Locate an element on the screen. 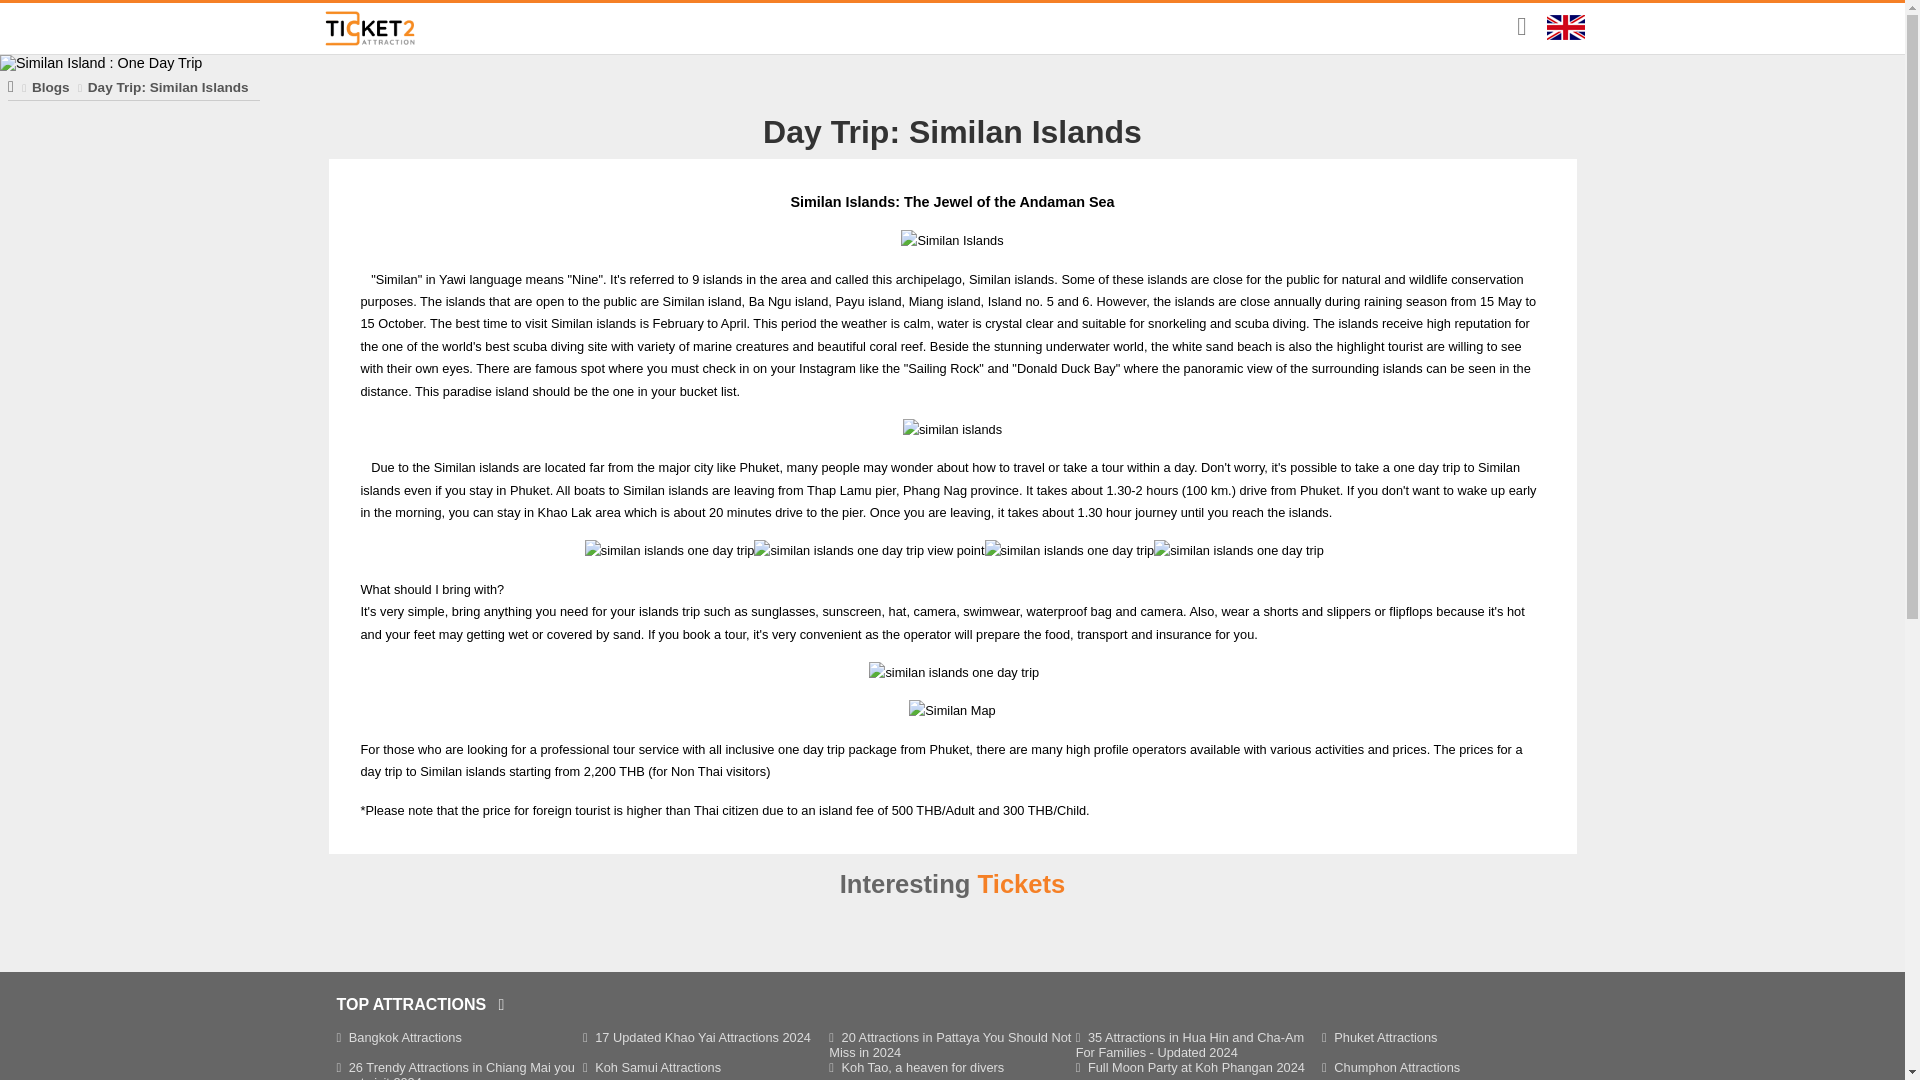 The height and width of the screenshot is (1080, 1920). English is located at coordinates (1564, 27).